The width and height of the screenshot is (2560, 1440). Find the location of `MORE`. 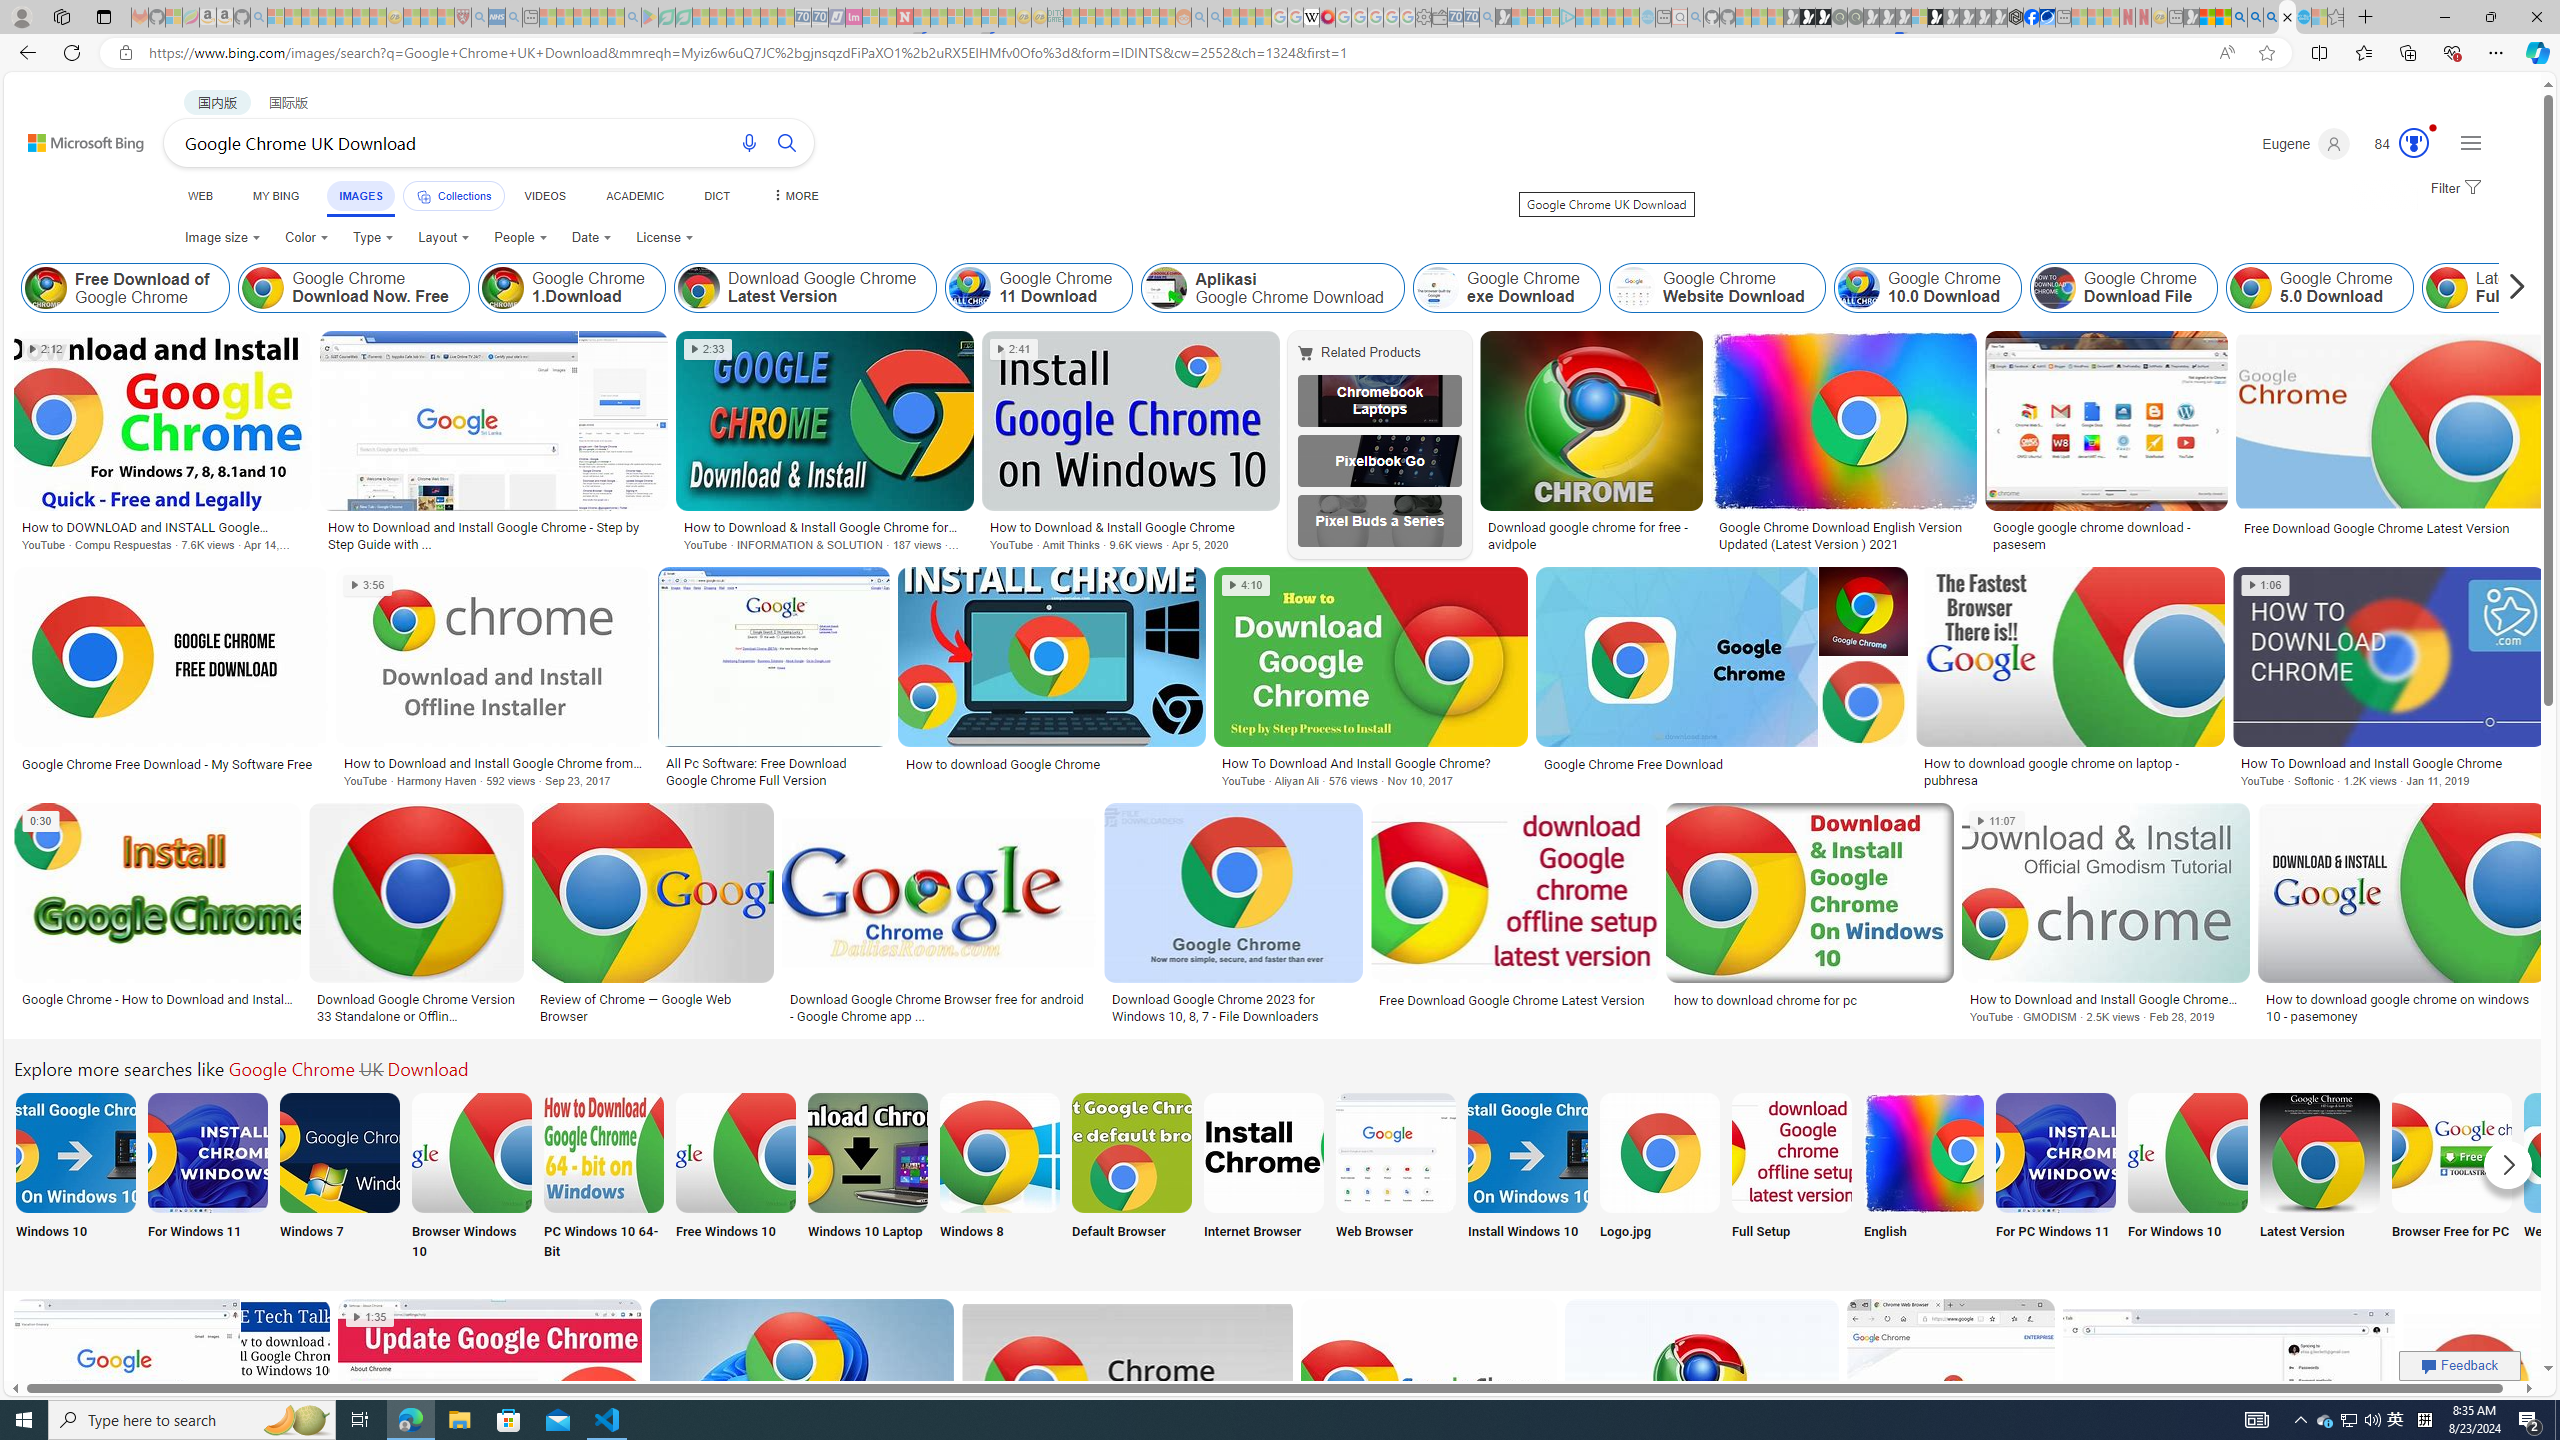

MORE is located at coordinates (794, 196).